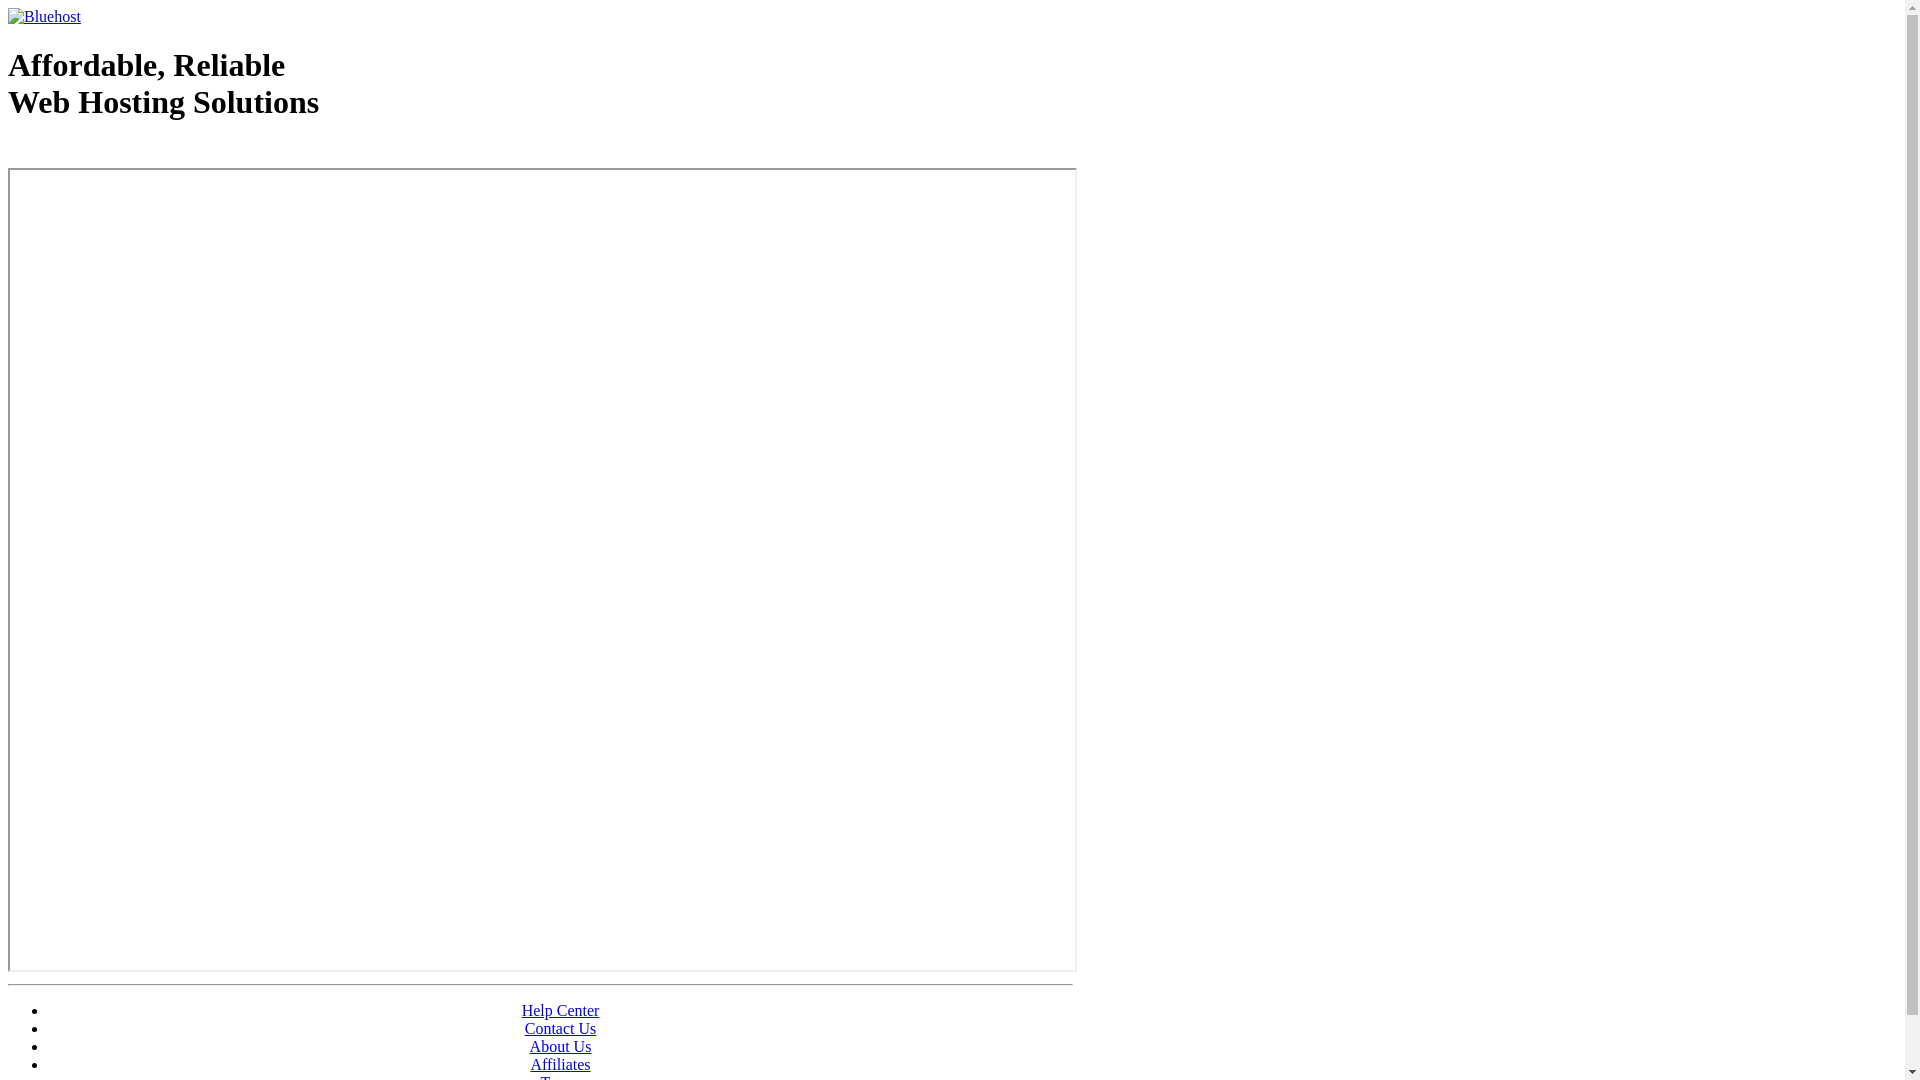  Describe the element at coordinates (560, 1064) in the screenshot. I see `Affiliates` at that location.